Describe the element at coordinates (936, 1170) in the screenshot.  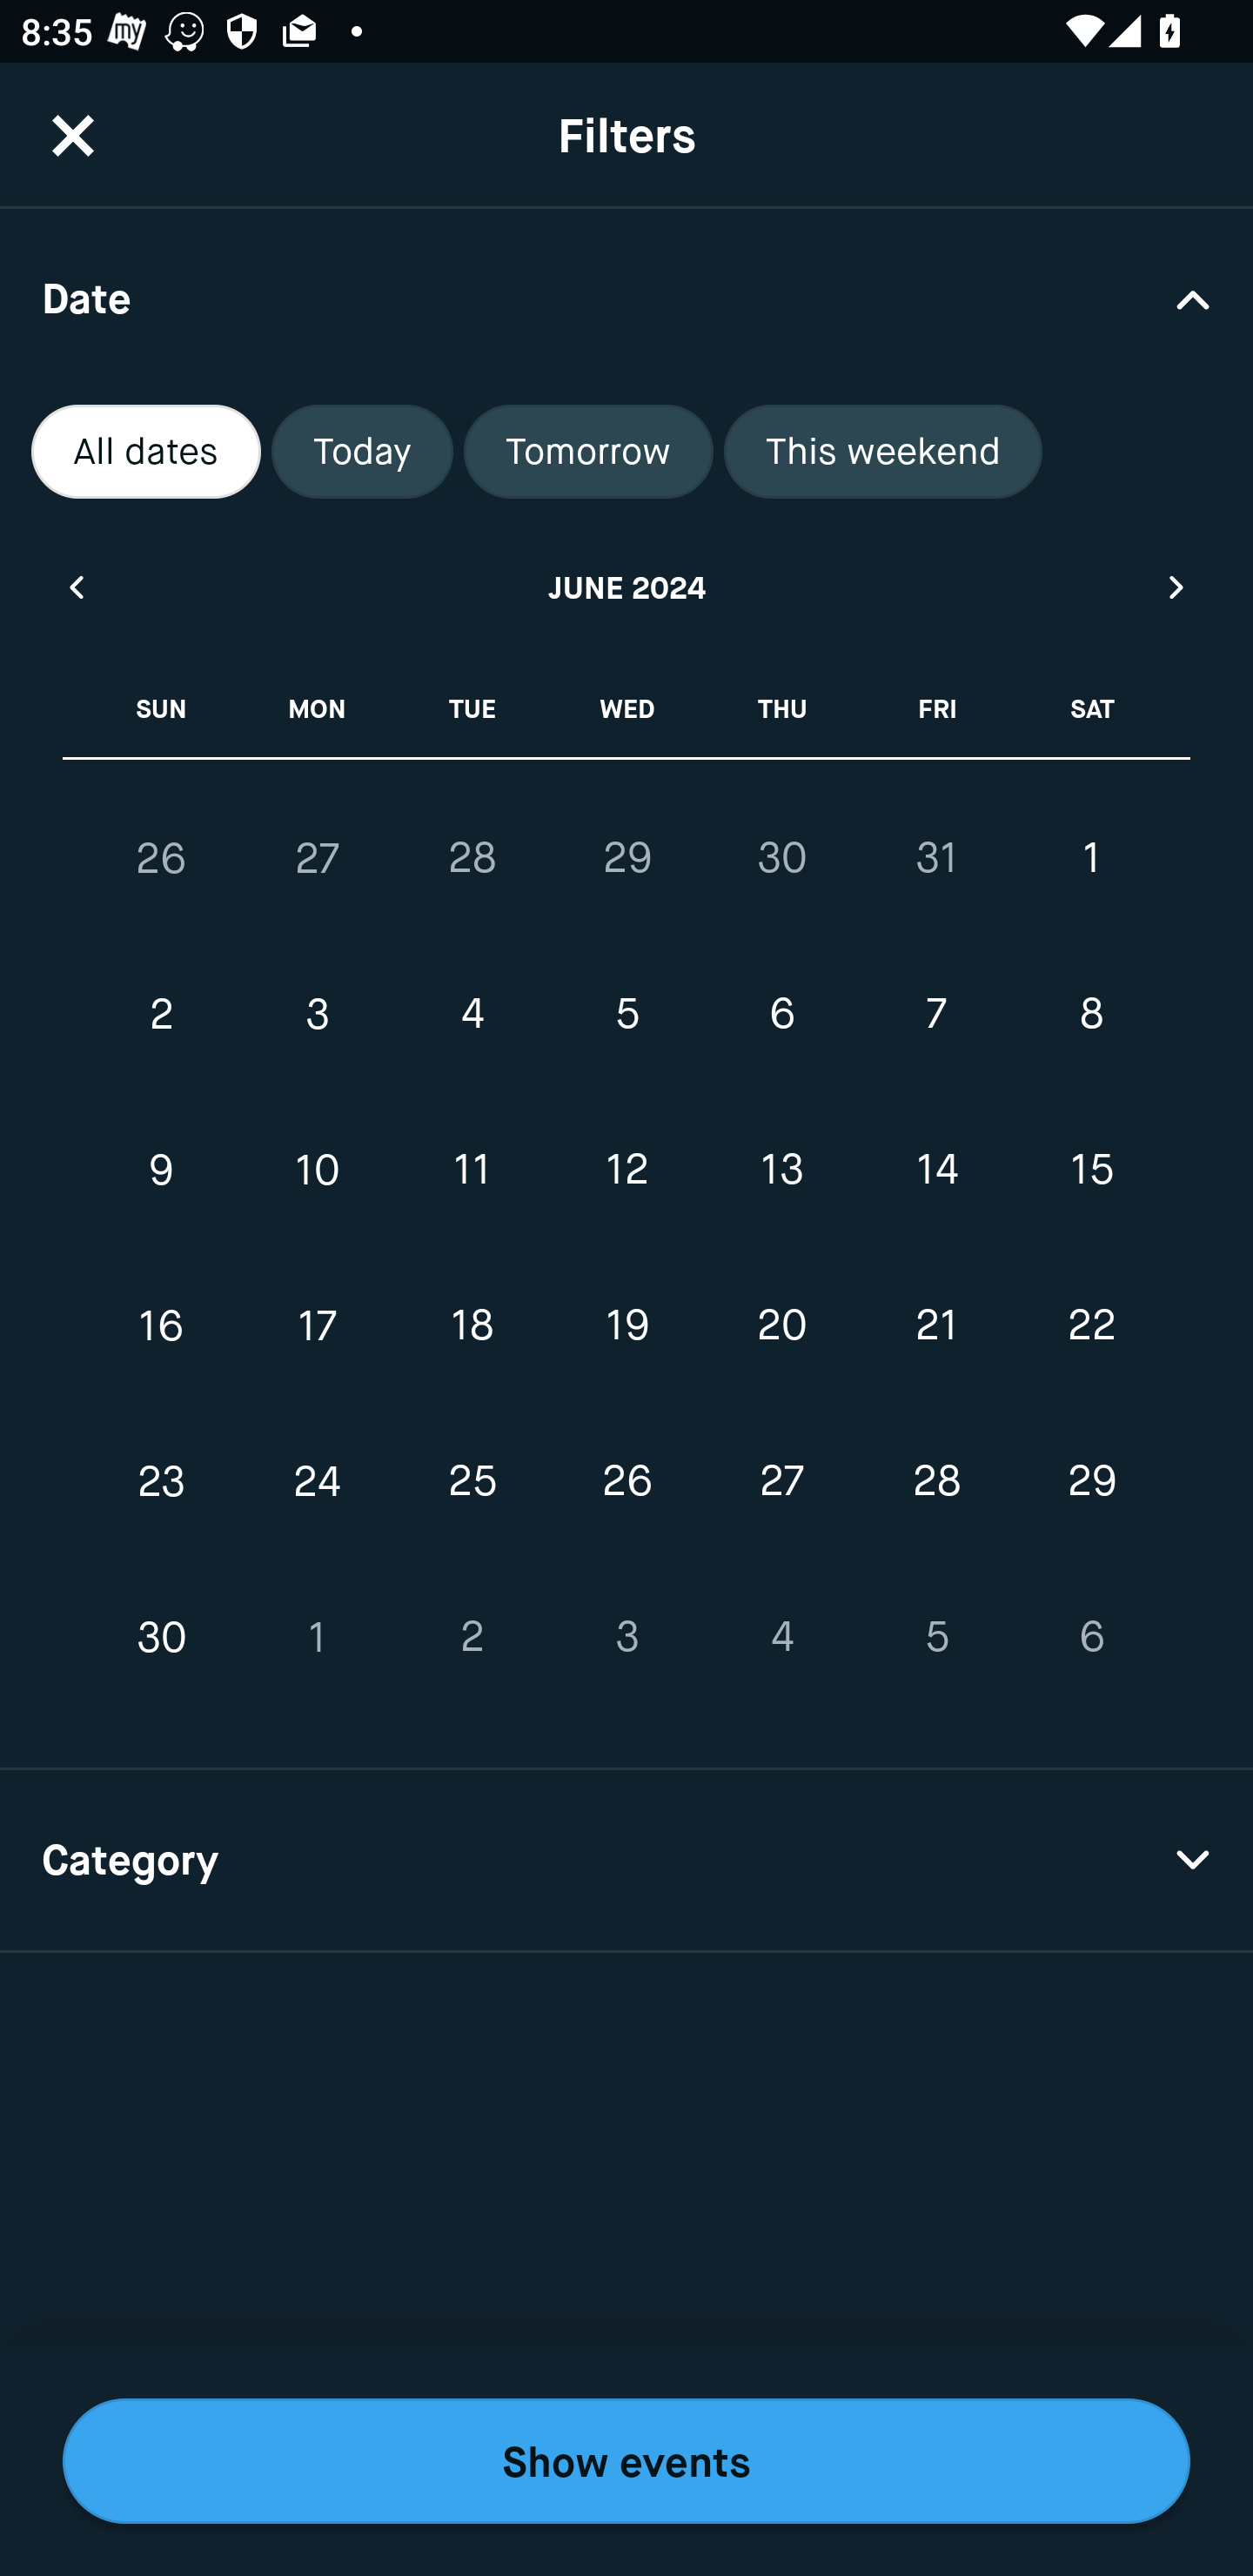
I see `14` at that location.